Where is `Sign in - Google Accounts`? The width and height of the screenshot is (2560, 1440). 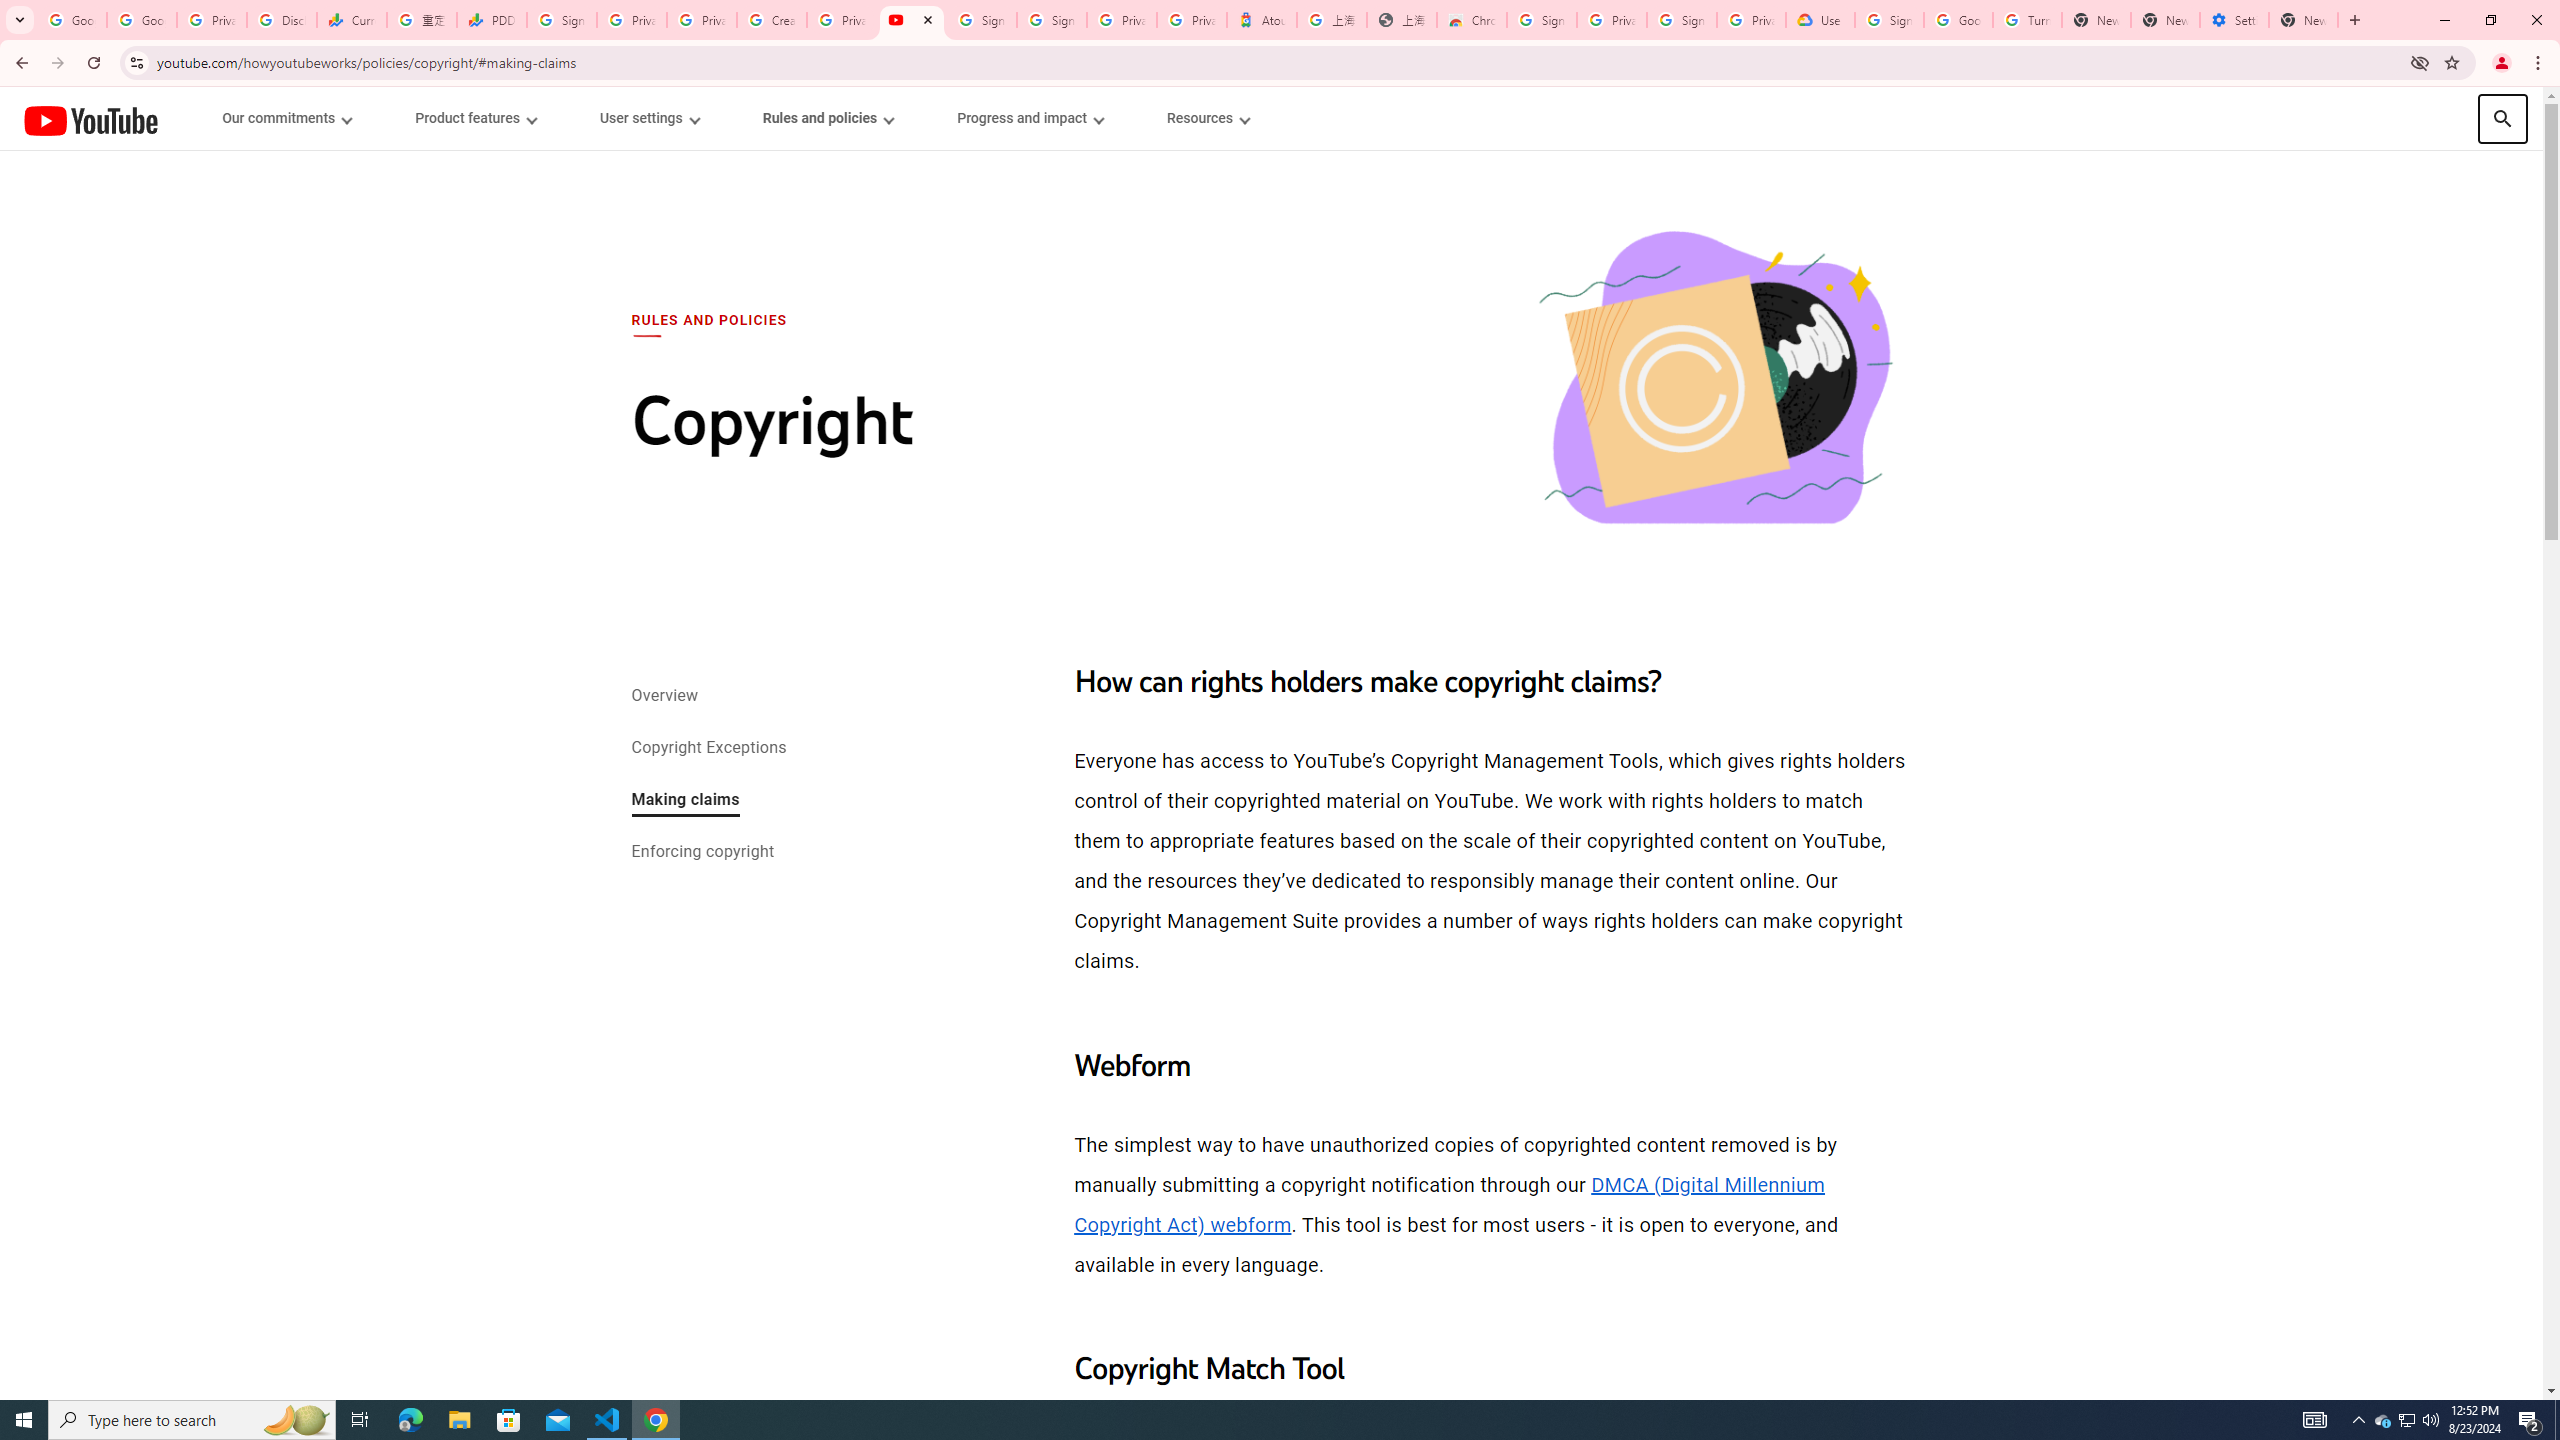
Sign in - Google Accounts is located at coordinates (1052, 20).